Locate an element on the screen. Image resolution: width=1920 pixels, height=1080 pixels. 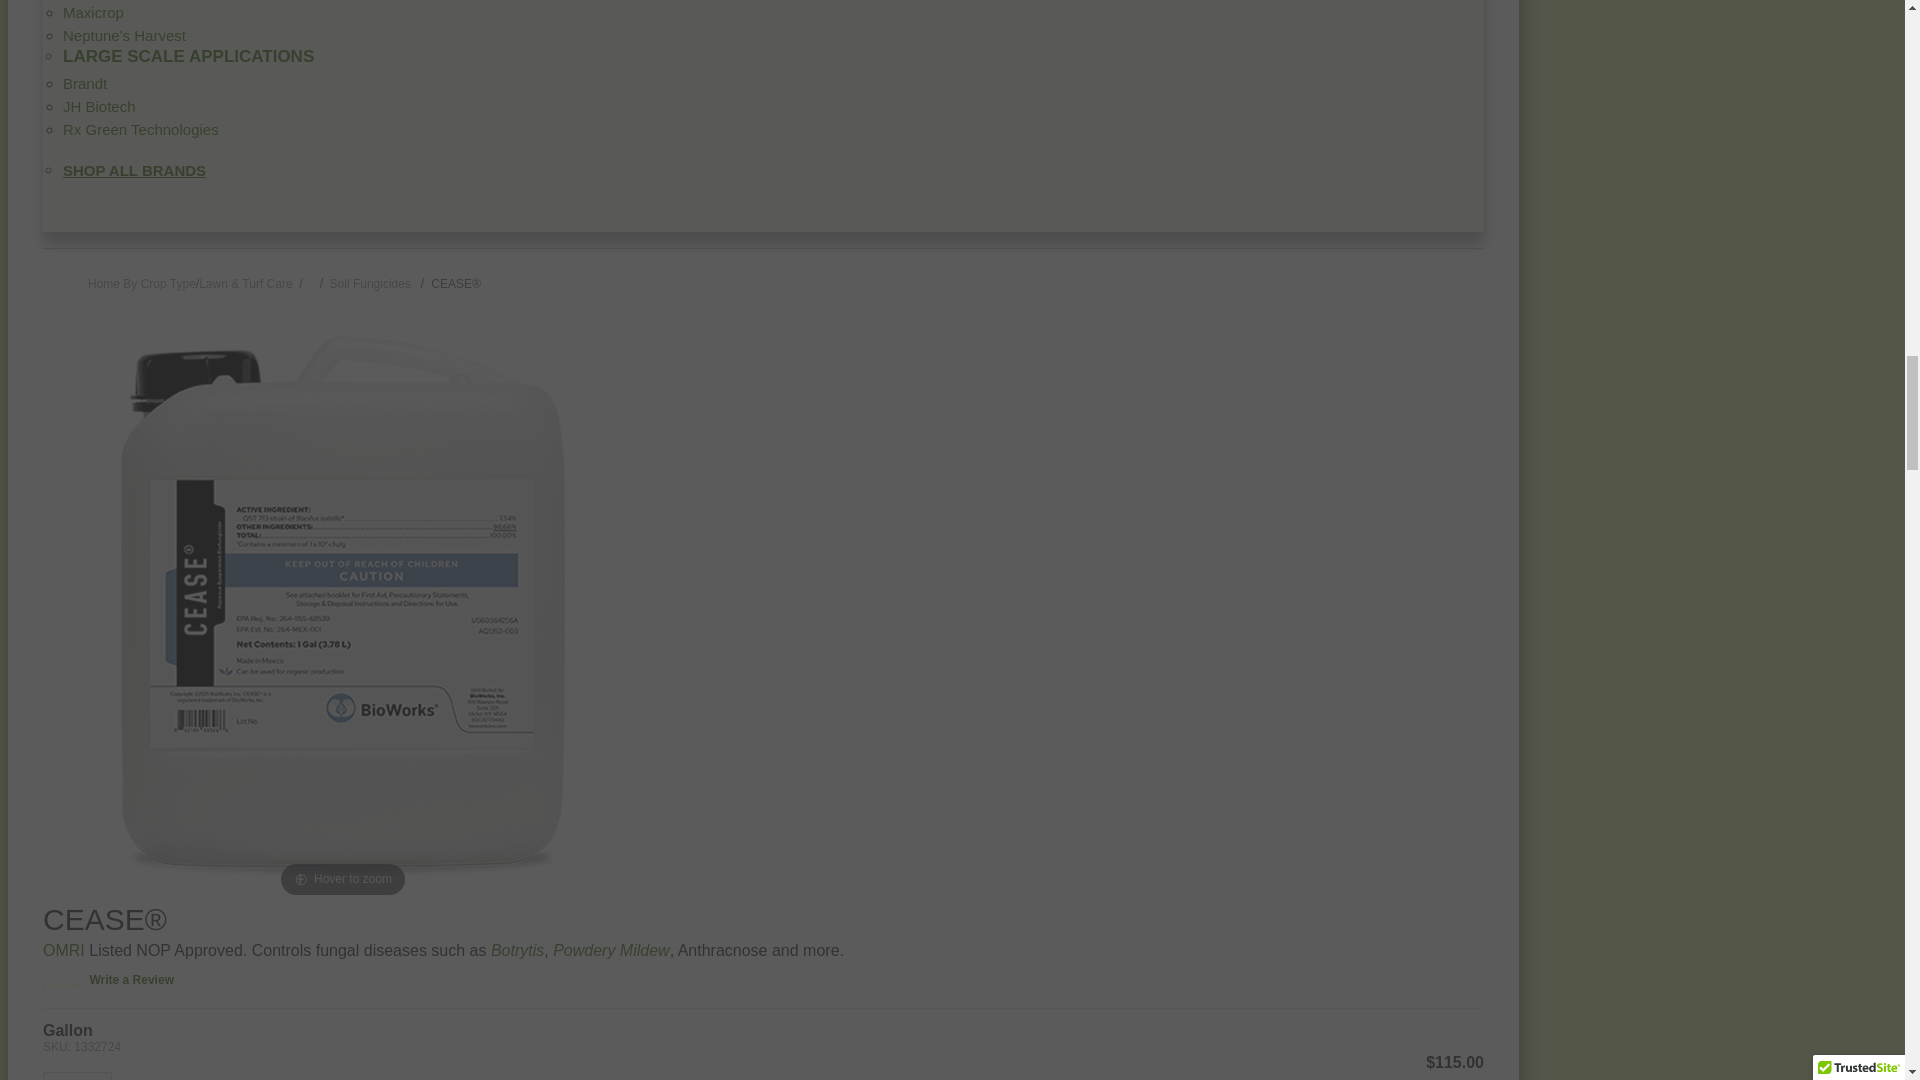
1 is located at coordinates (76, 1076).